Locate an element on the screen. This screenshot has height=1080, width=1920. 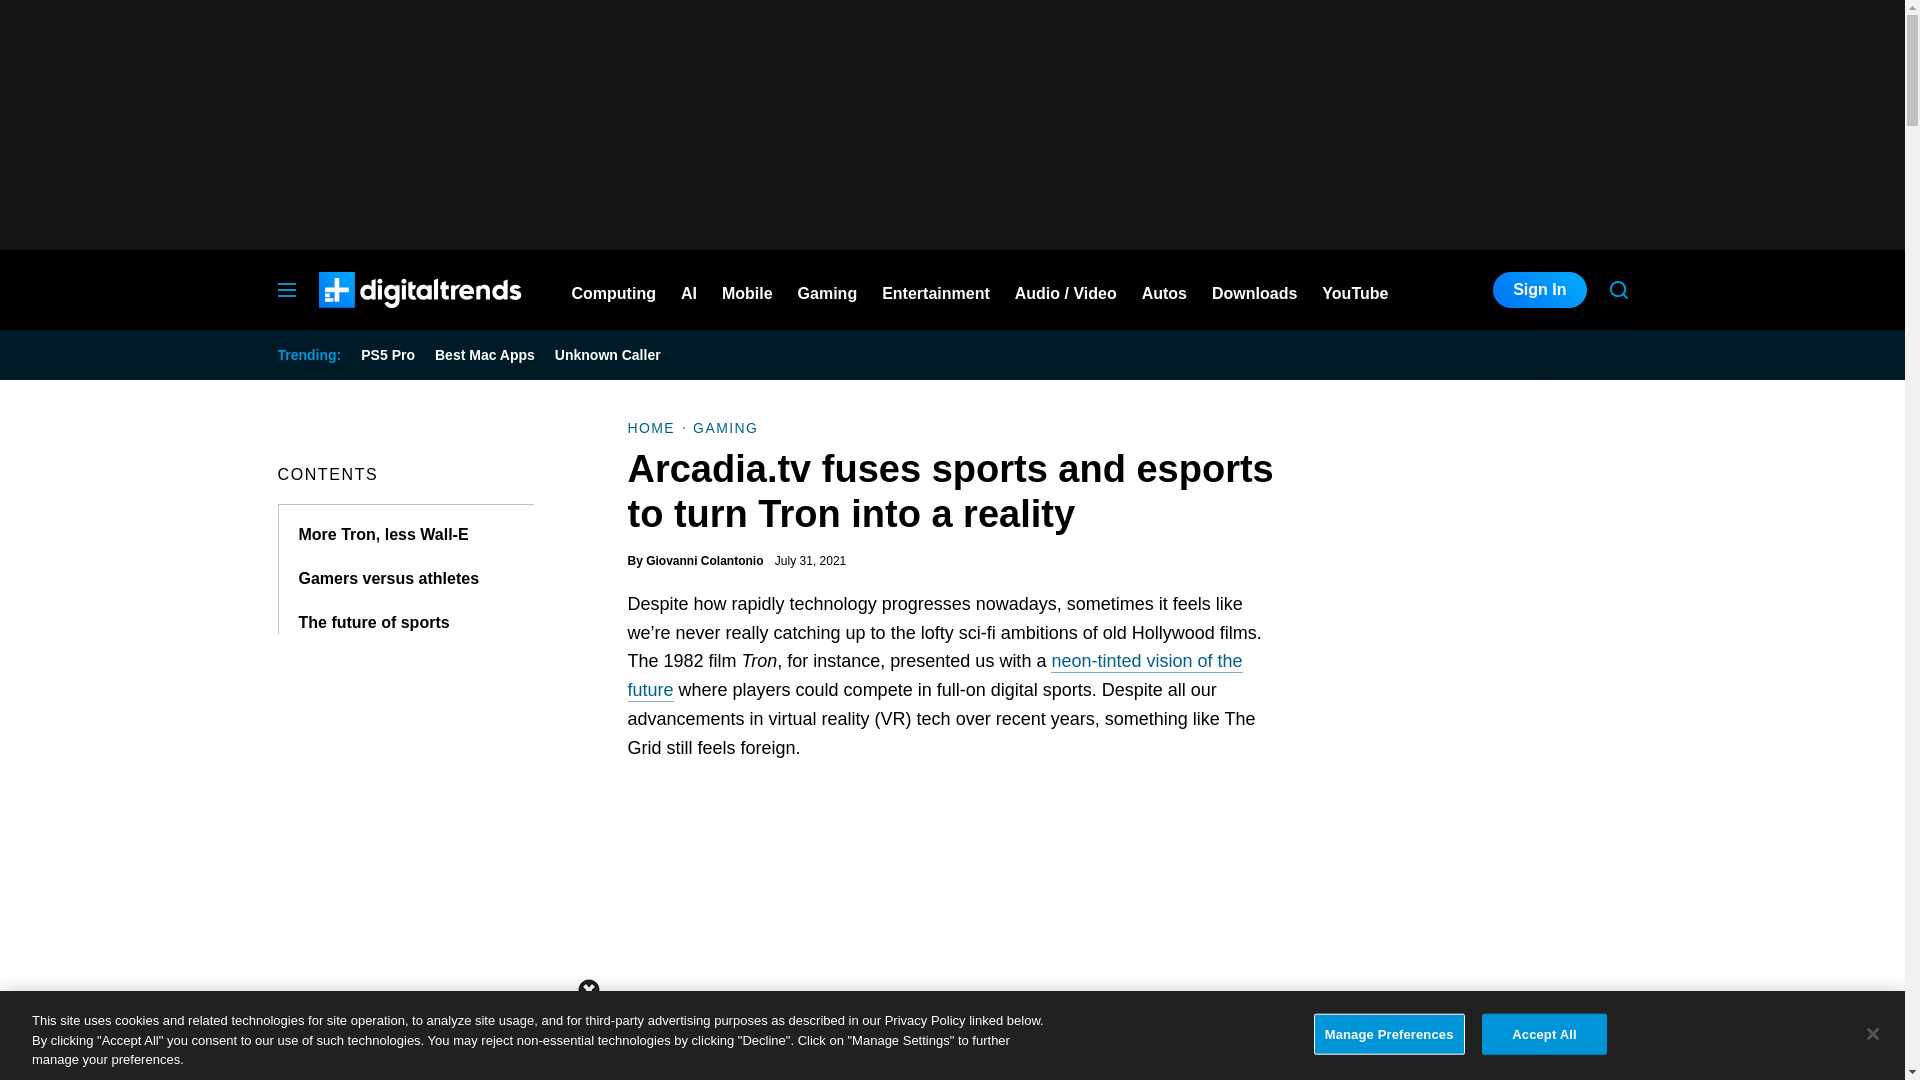
Sign In is located at coordinates (1539, 290).